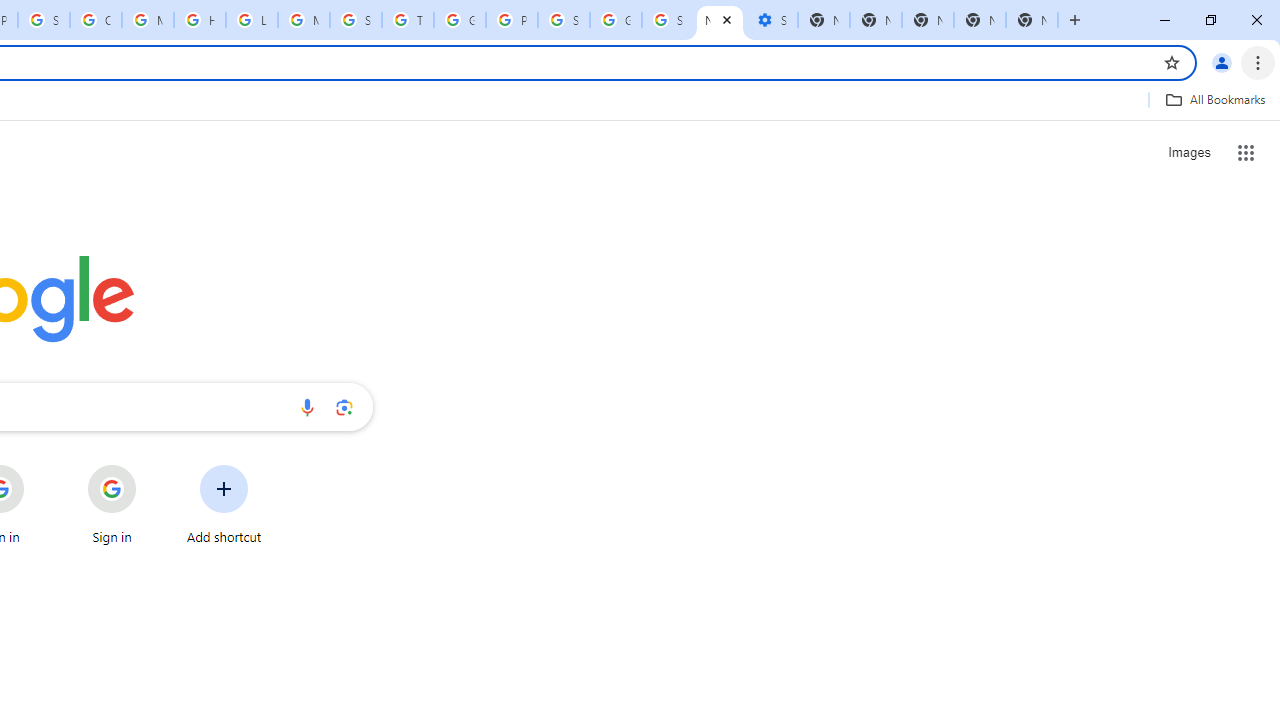  I want to click on Sign in - Google Accounts, so click(44, 20).